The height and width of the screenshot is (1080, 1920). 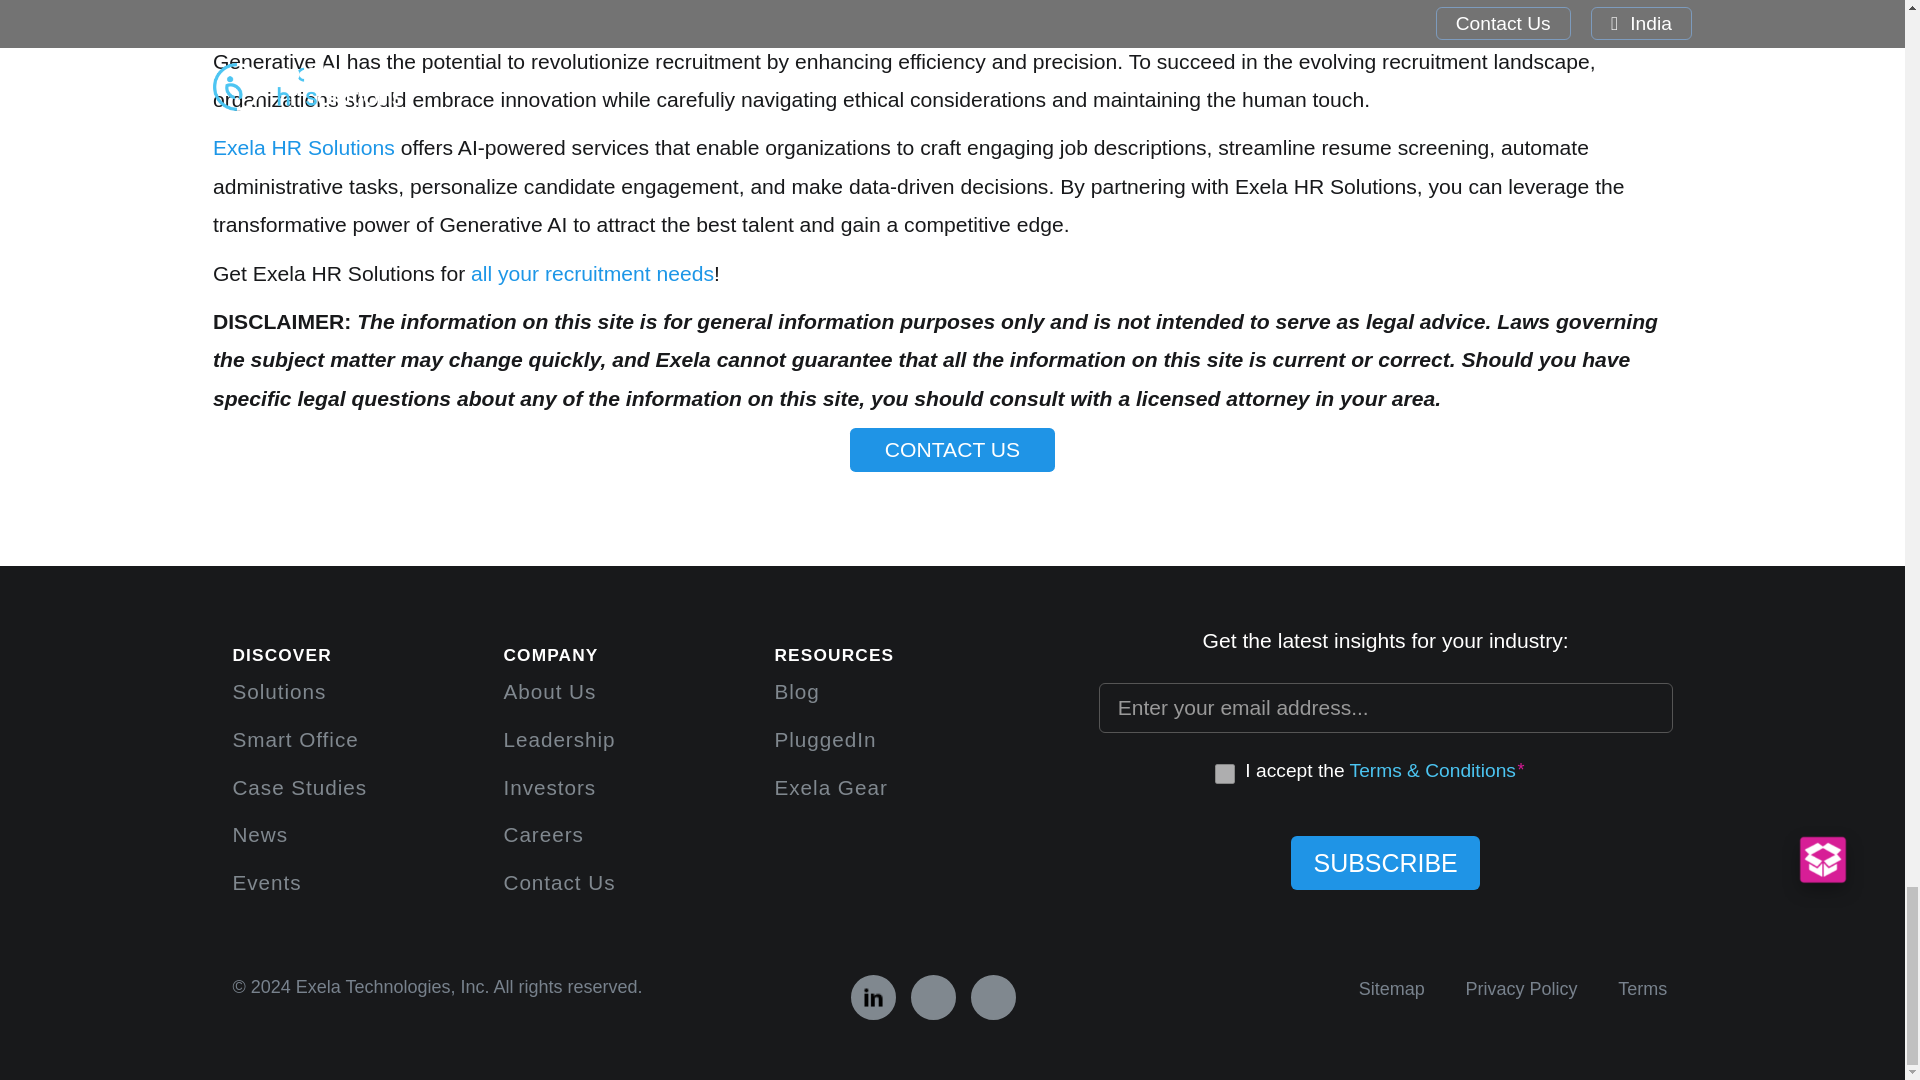 What do you see at coordinates (830, 786) in the screenshot?
I see `Exela Gear` at bounding box center [830, 786].